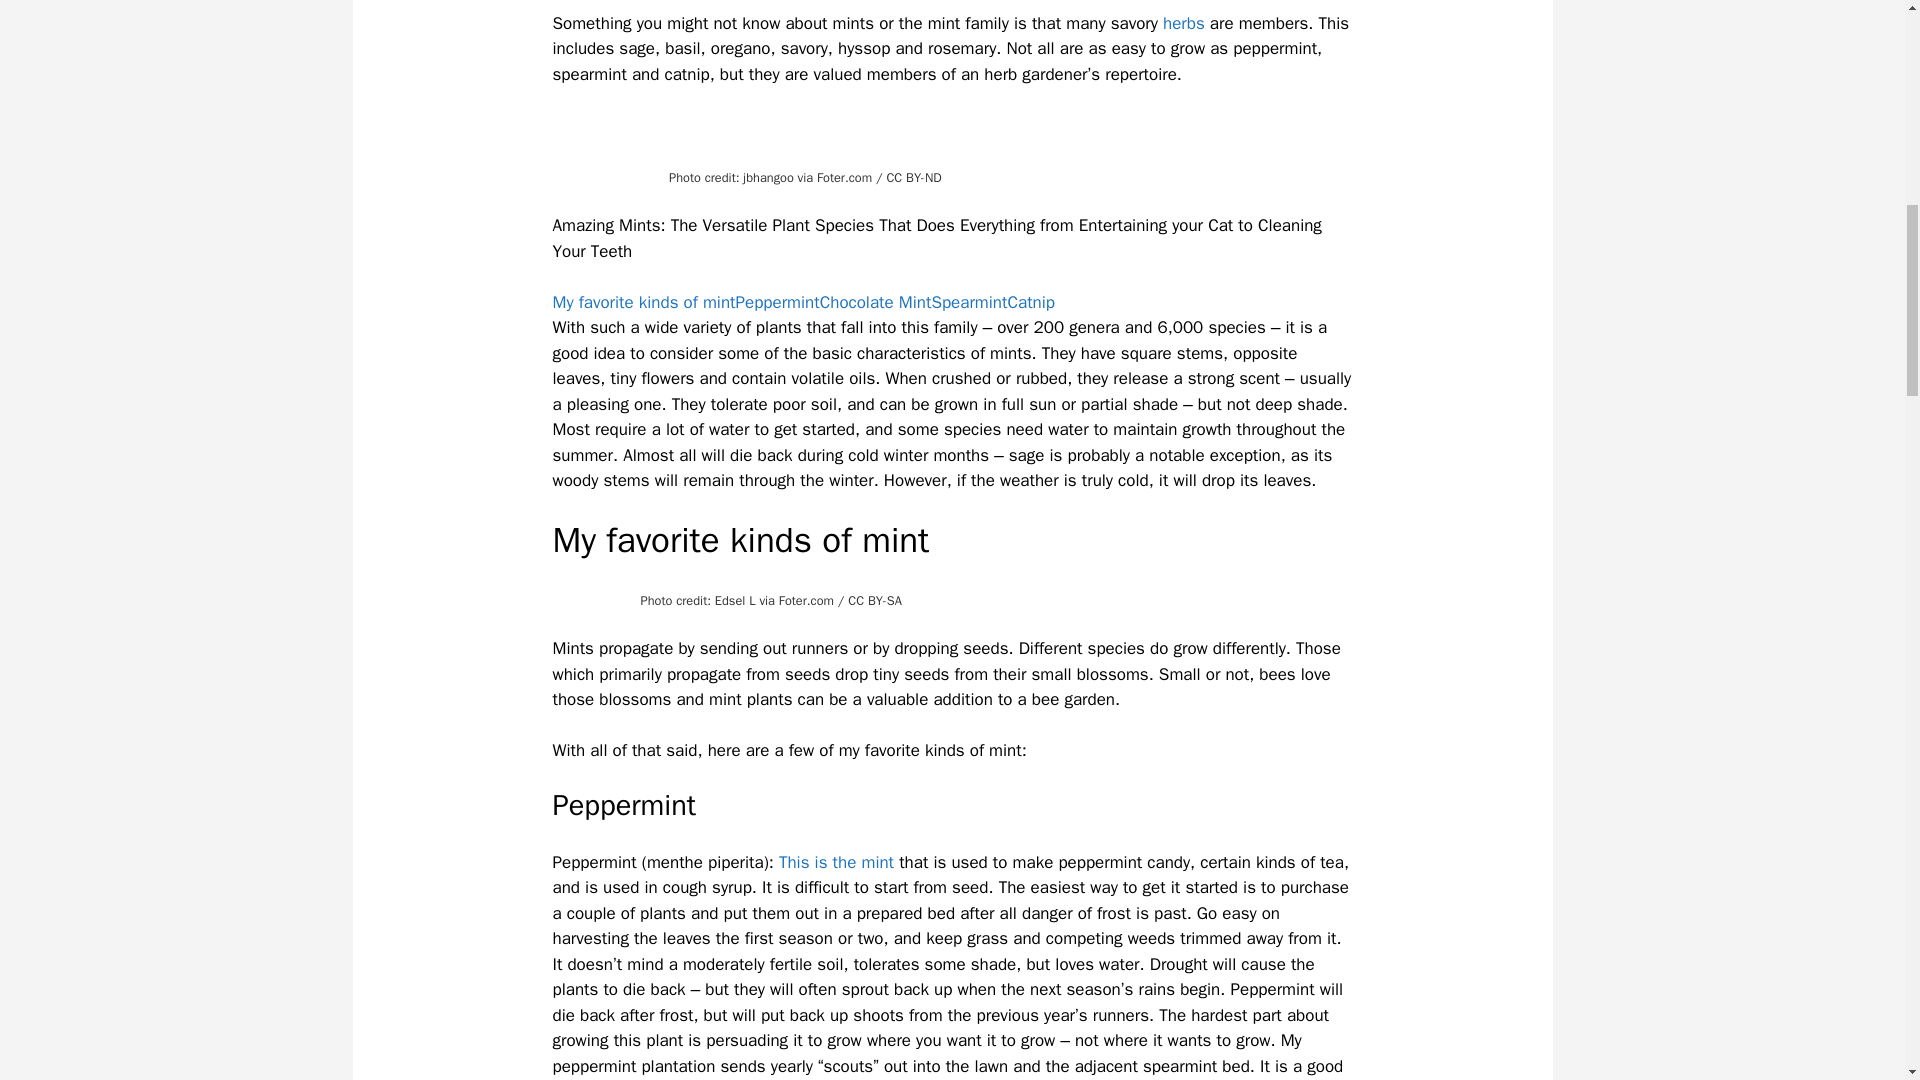 The image size is (1920, 1080). Describe the element at coordinates (836, 862) in the screenshot. I see `This is the mint` at that location.